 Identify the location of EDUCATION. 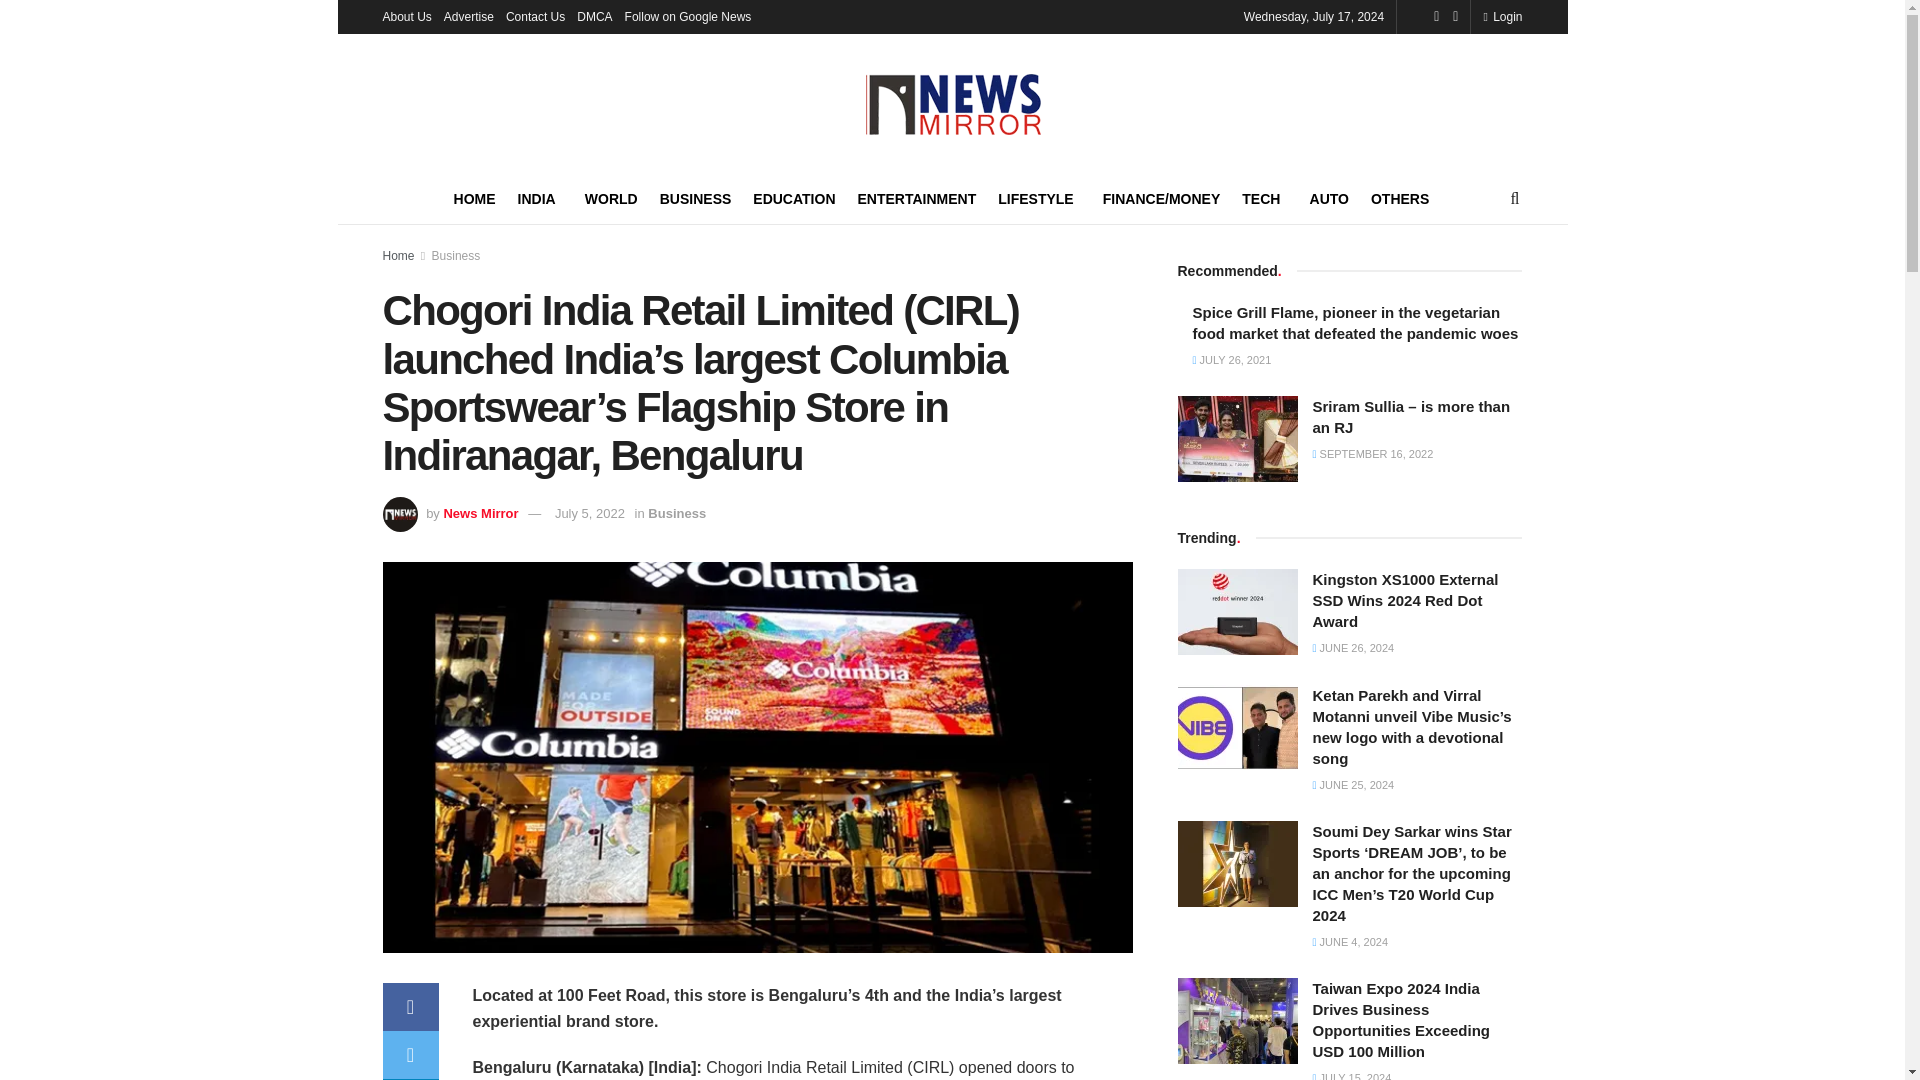
(794, 198).